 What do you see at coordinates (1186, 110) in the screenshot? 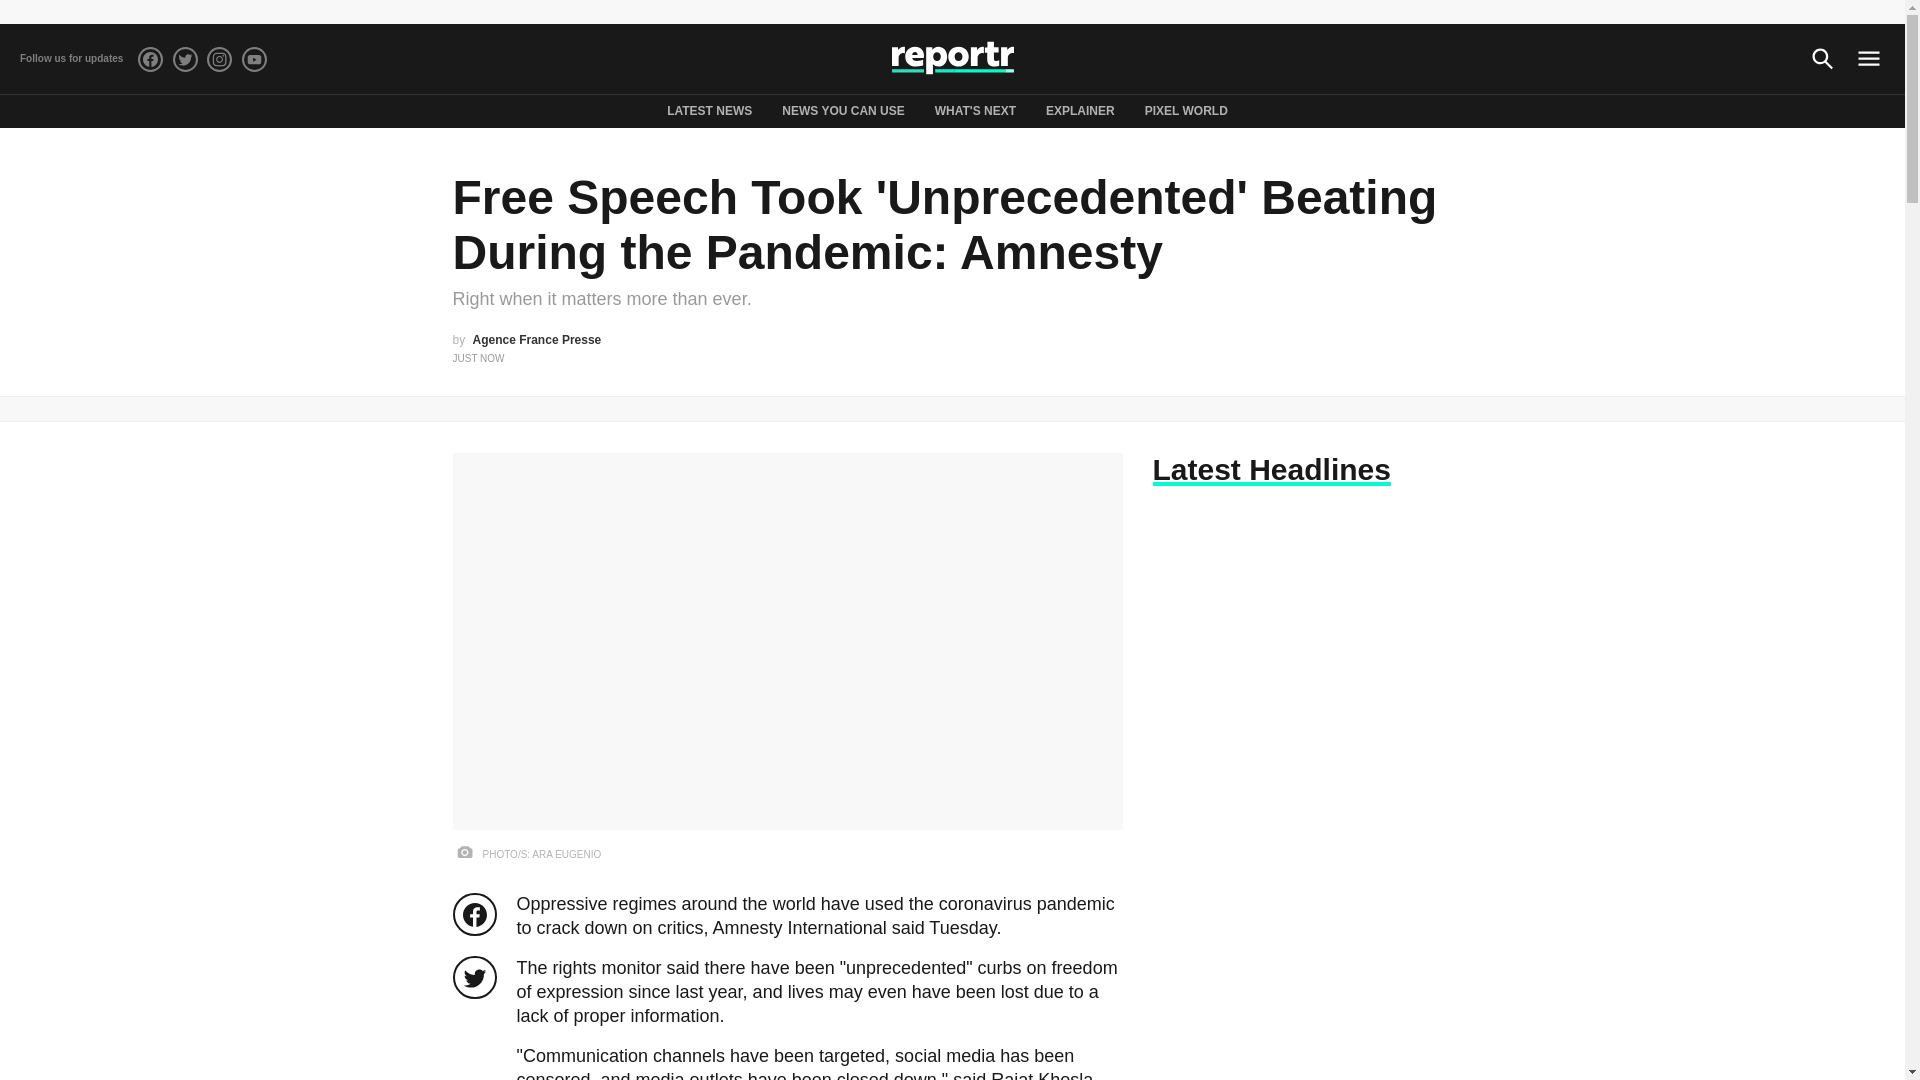
I see `PIXEL WORLD` at bounding box center [1186, 110].